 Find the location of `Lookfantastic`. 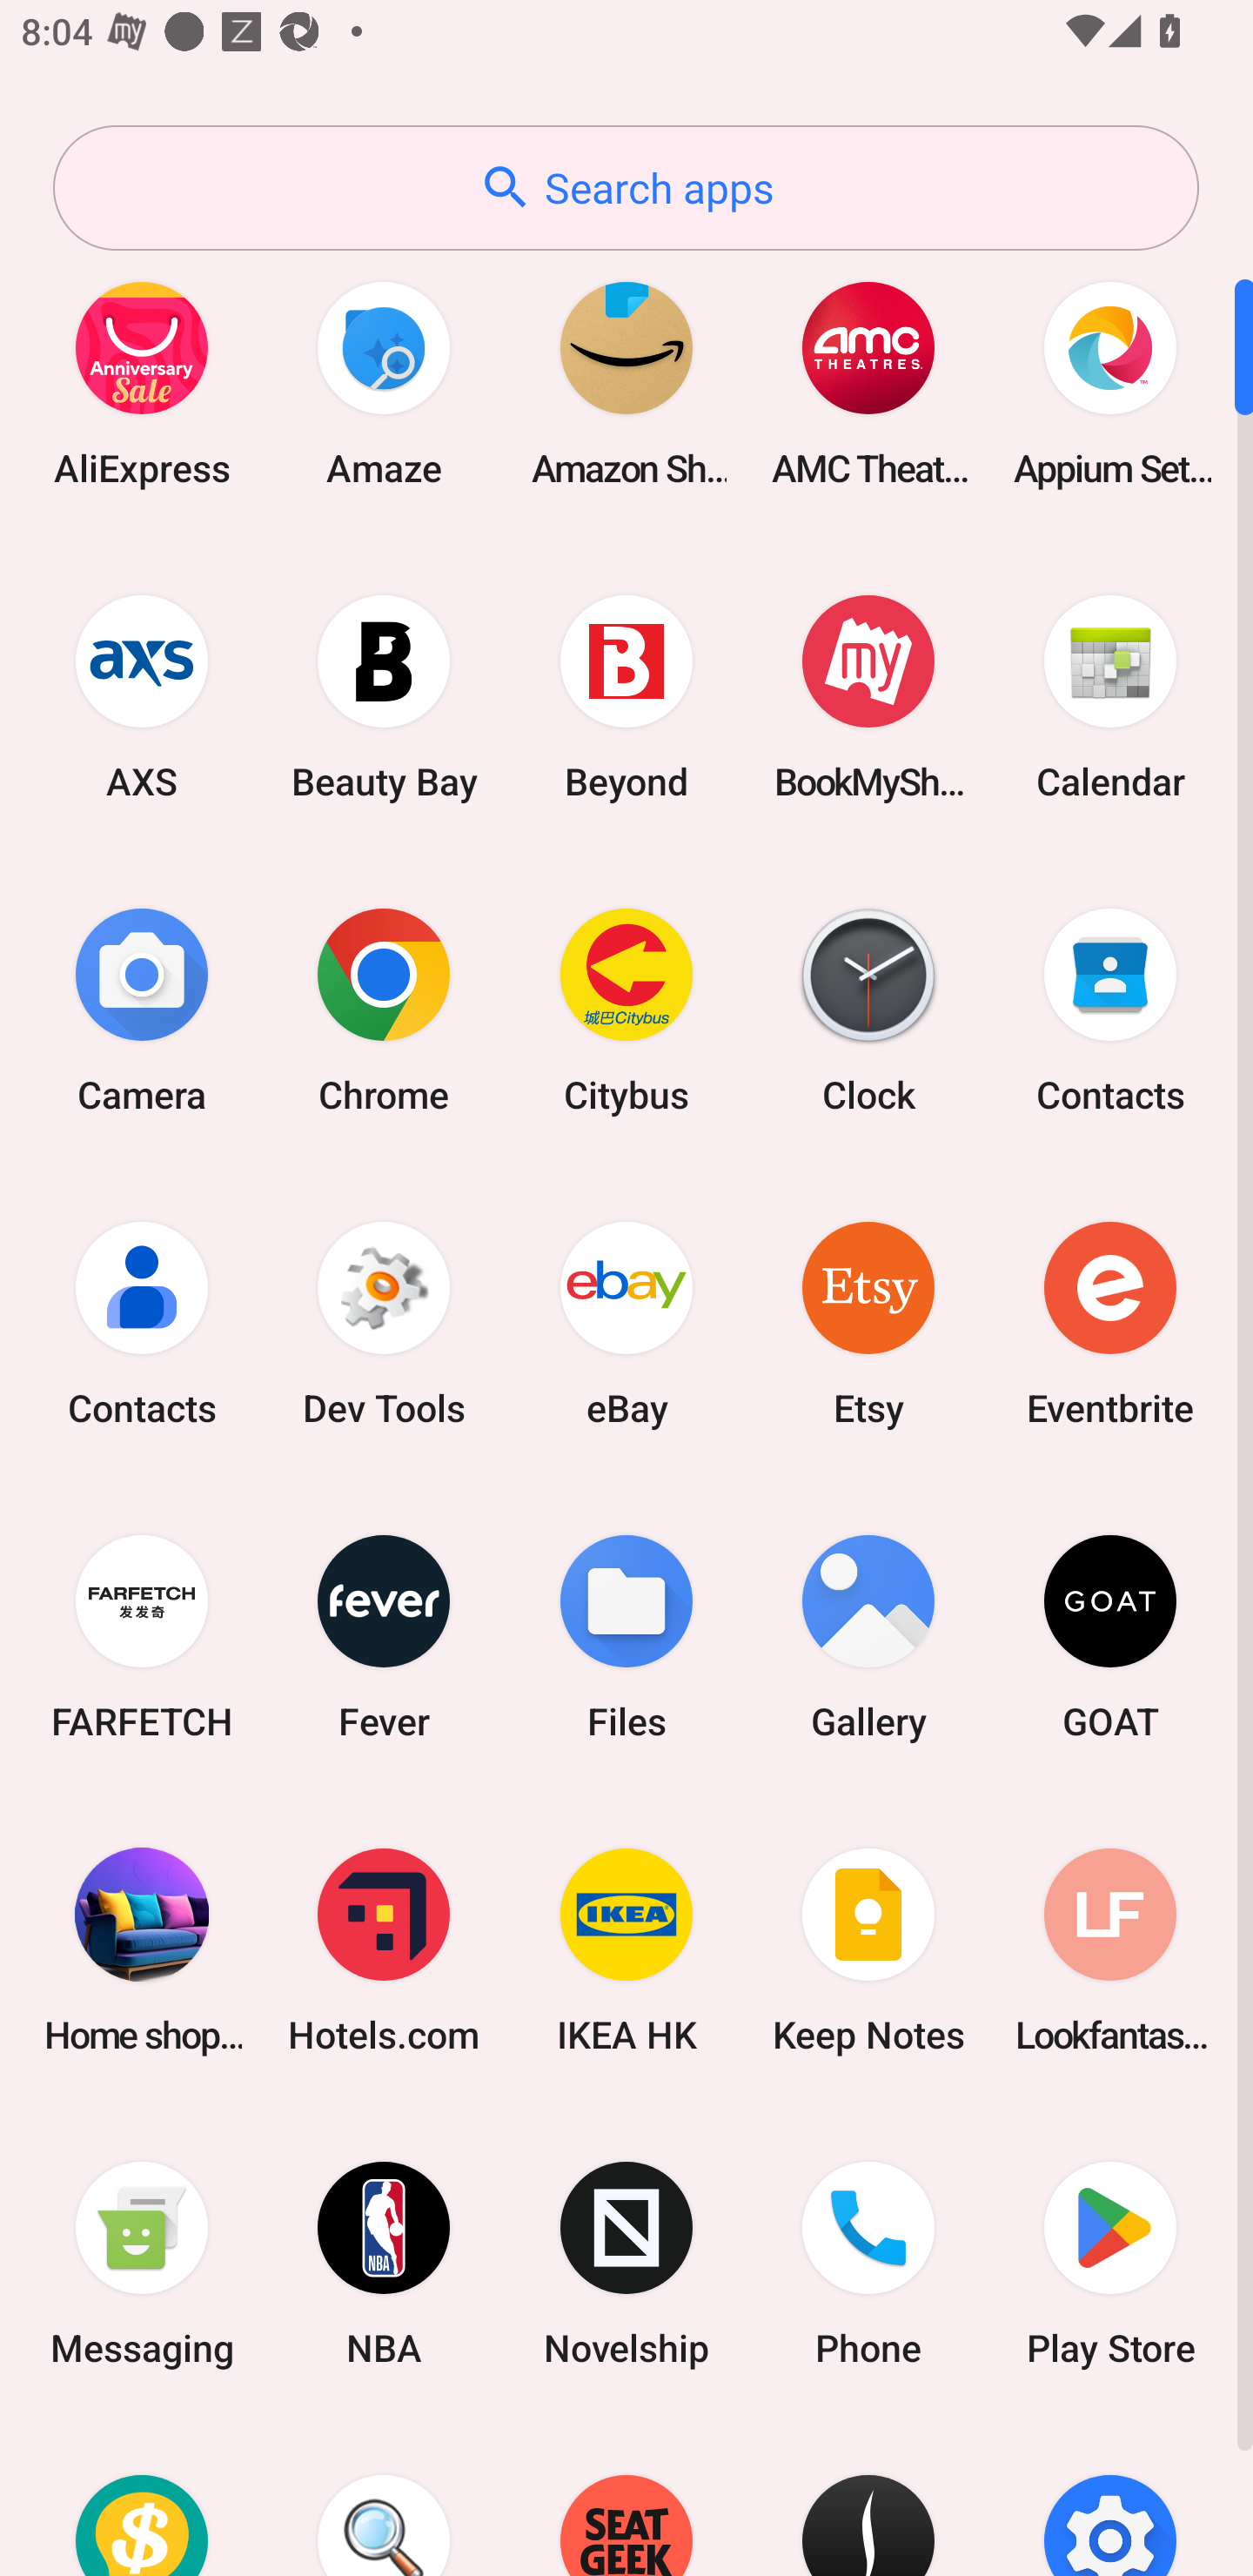

Lookfantastic is located at coordinates (1110, 1949).